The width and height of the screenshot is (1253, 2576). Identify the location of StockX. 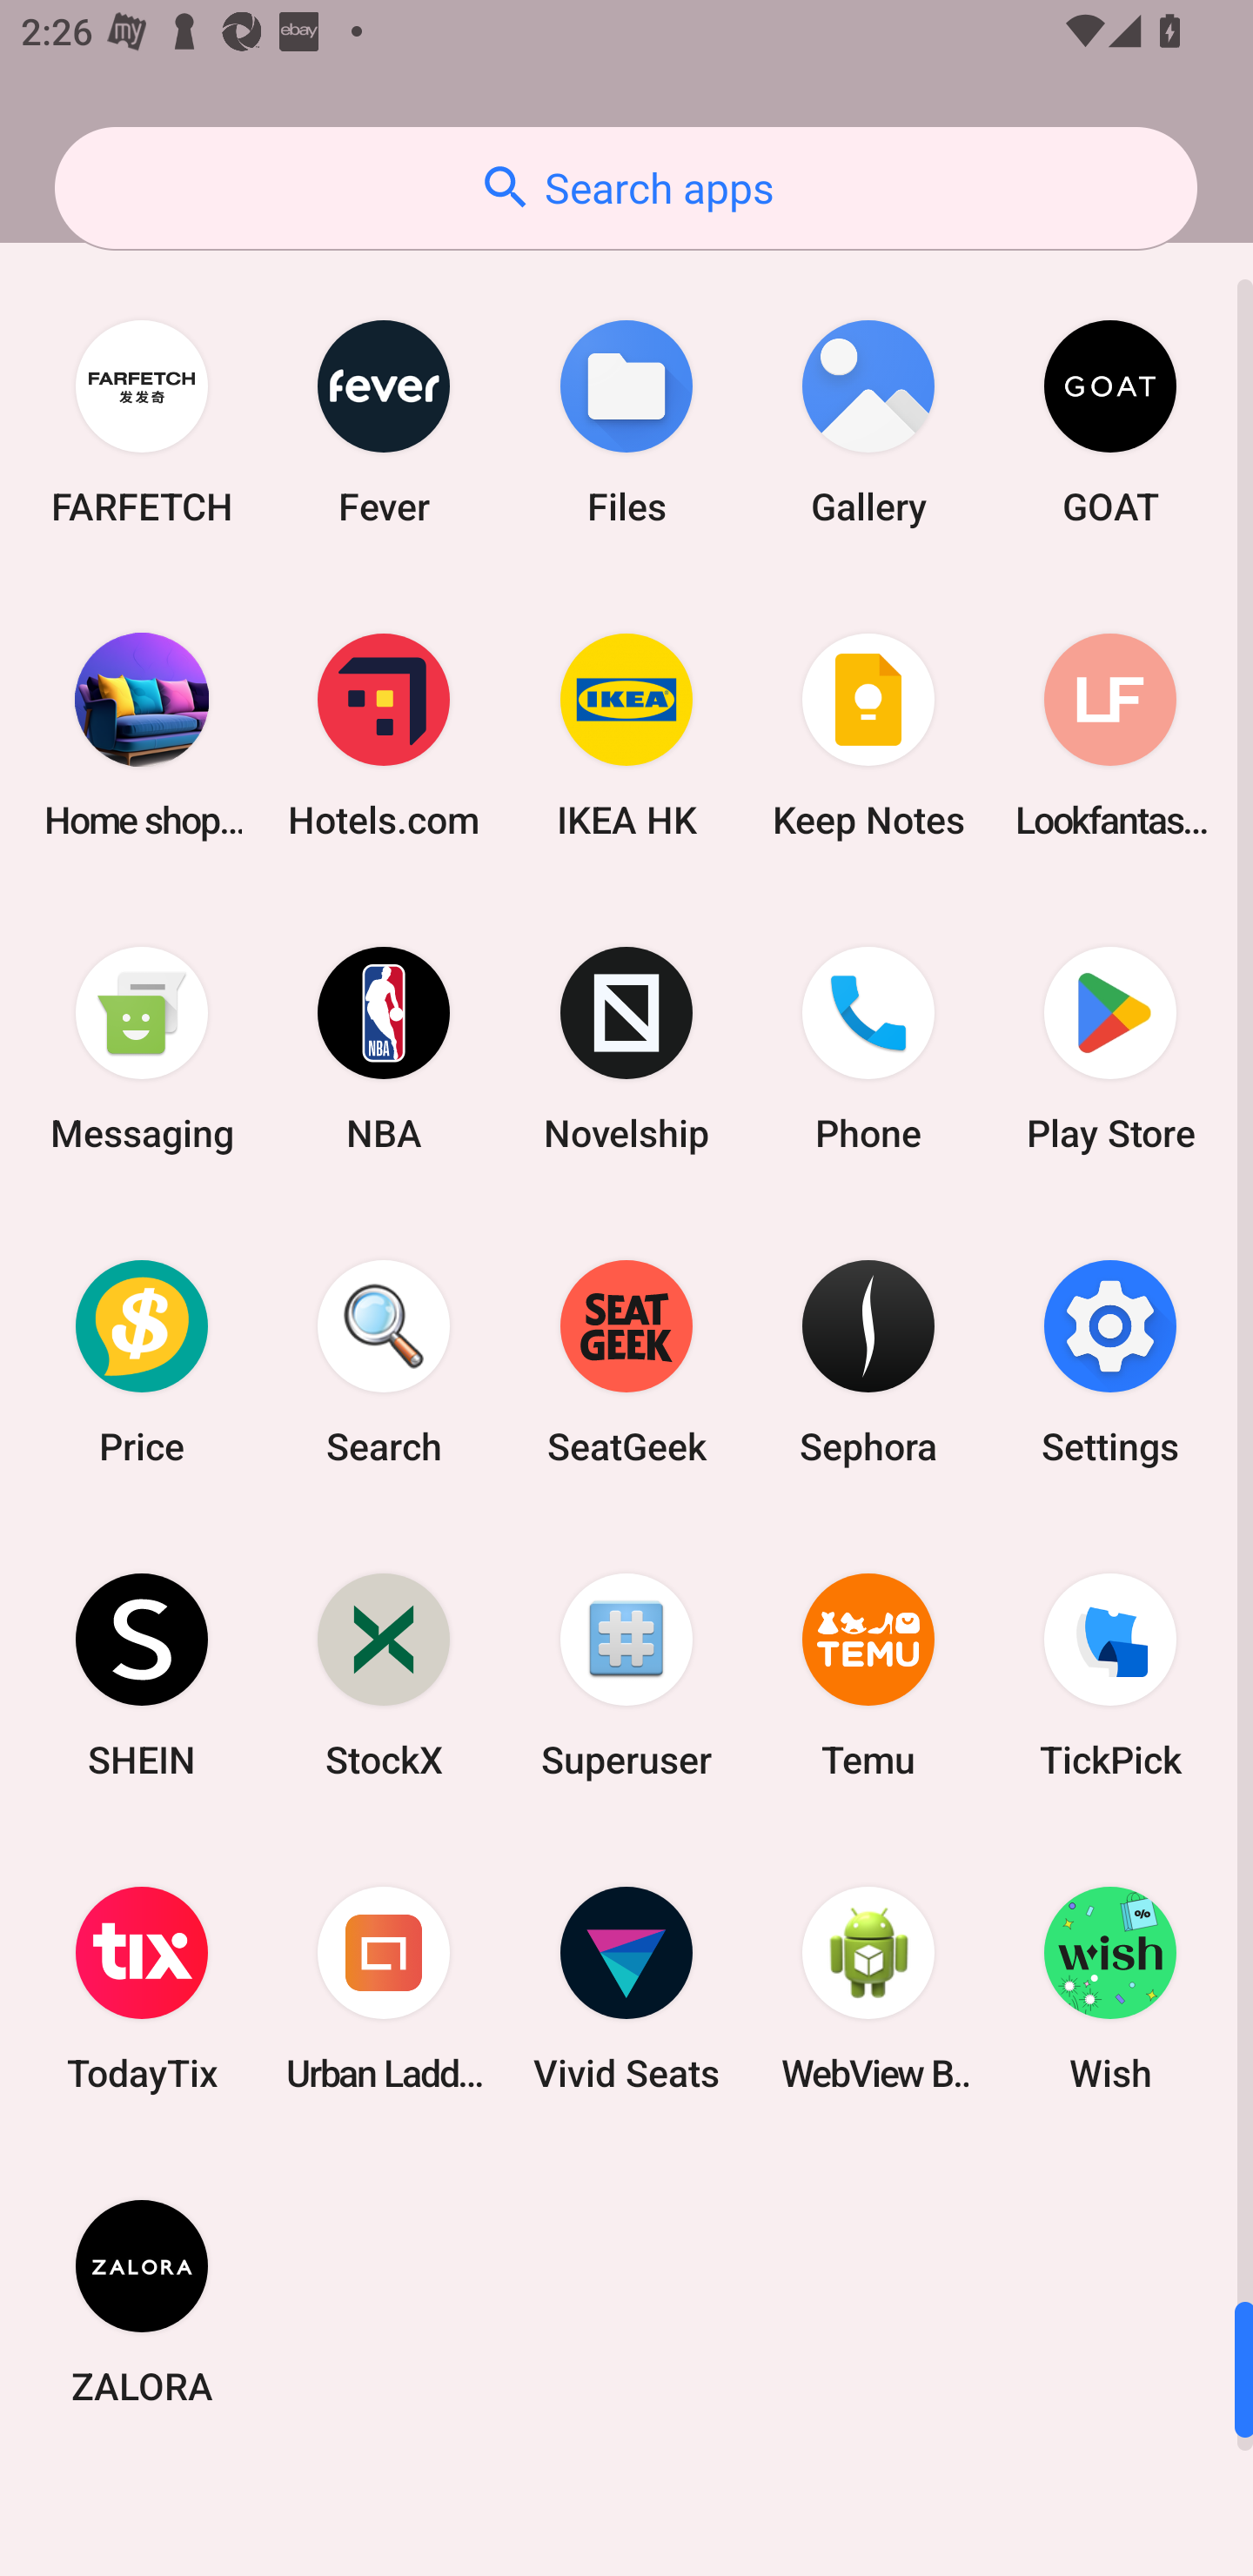
(384, 1675).